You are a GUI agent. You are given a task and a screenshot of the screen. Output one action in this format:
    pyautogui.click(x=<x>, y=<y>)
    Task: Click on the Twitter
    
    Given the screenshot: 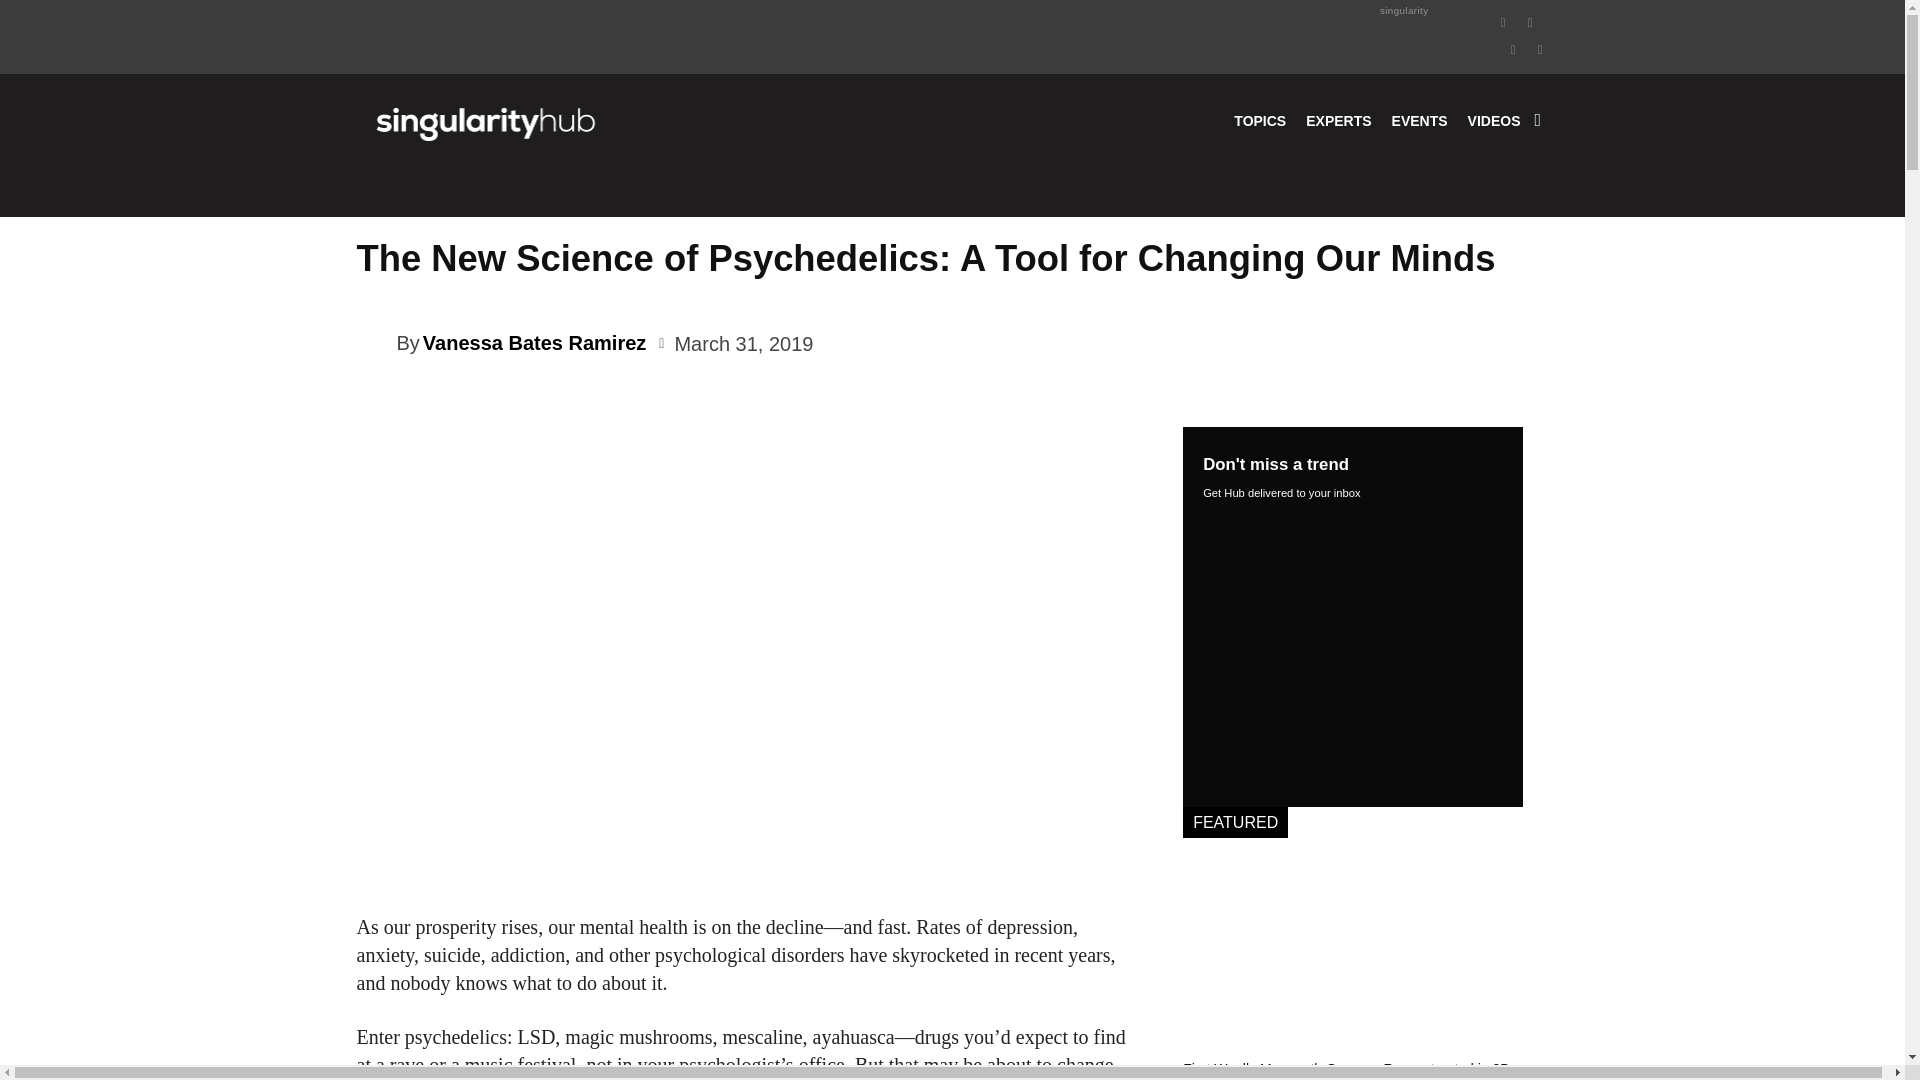 What is the action you would take?
    pyautogui.click(x=1514, y=47)
    